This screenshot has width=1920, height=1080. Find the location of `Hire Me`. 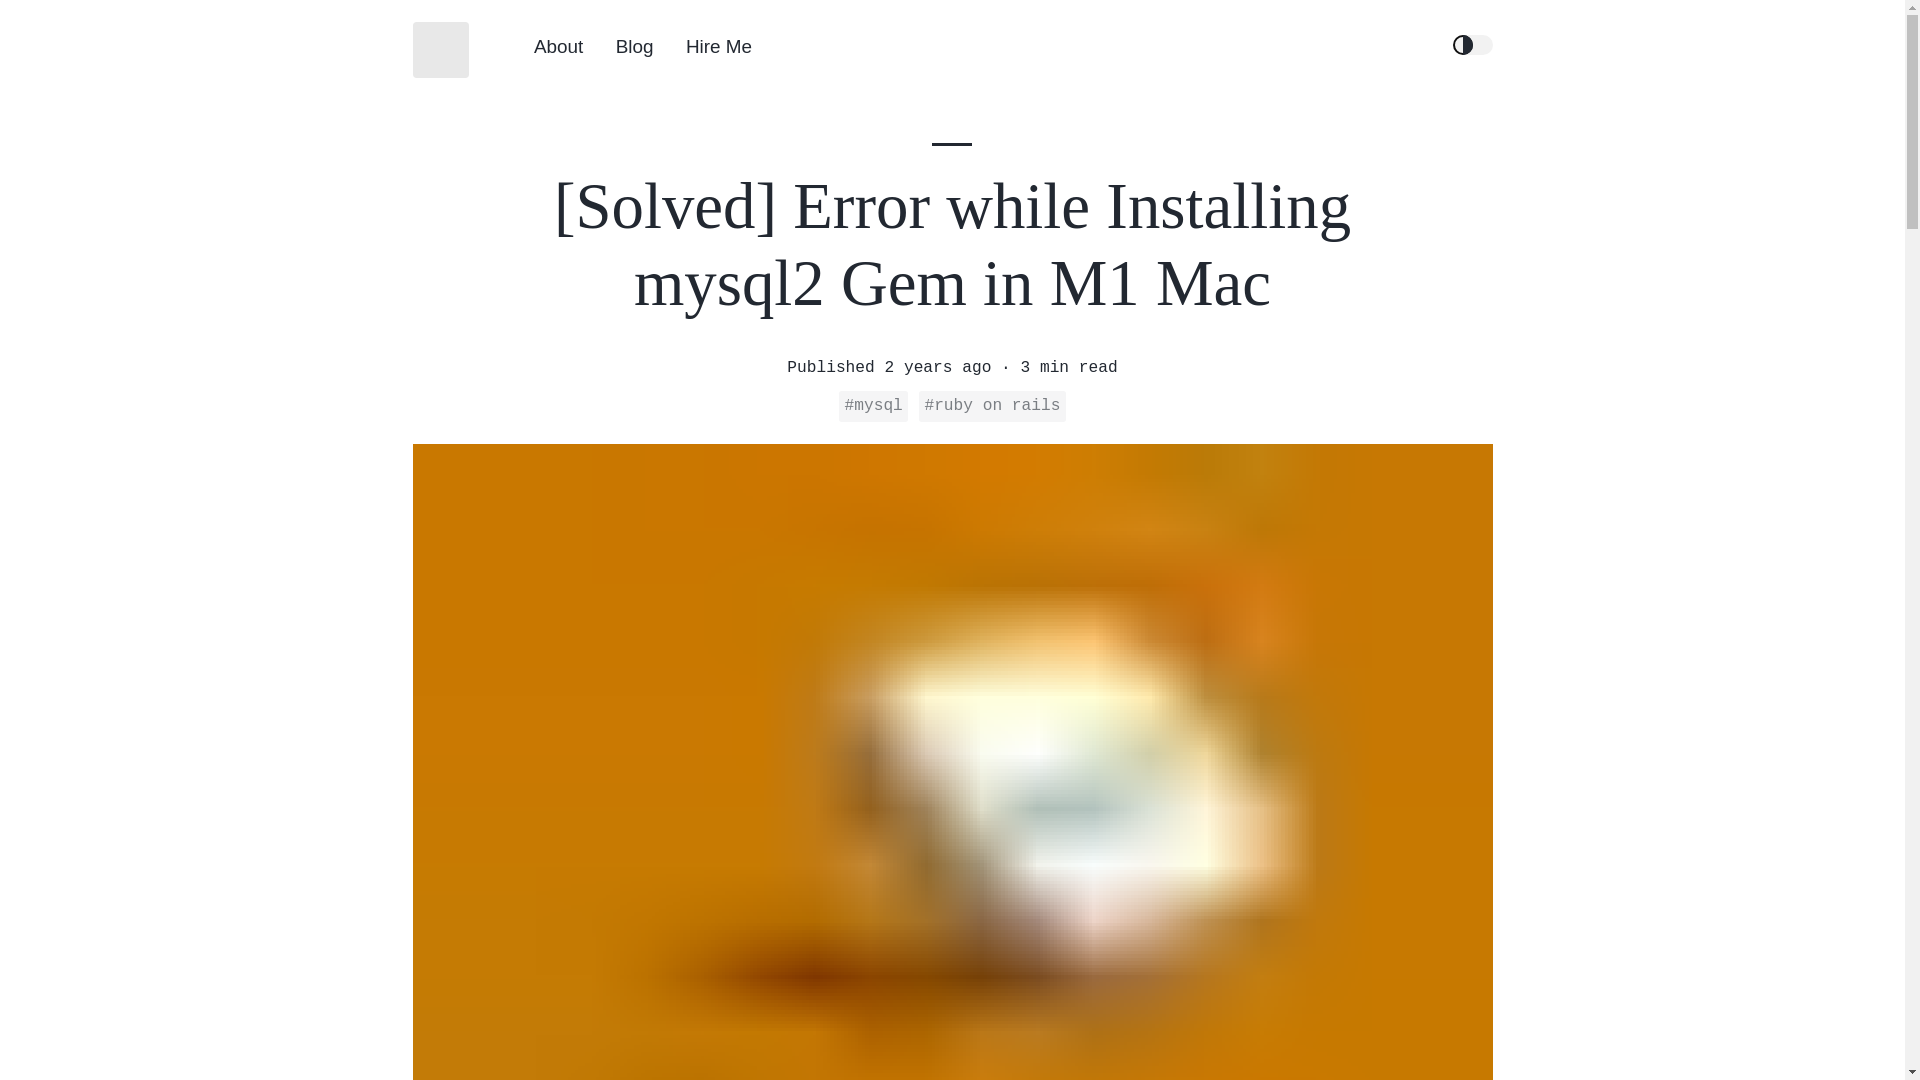

Hire Me is located at coordinates (718, 47).